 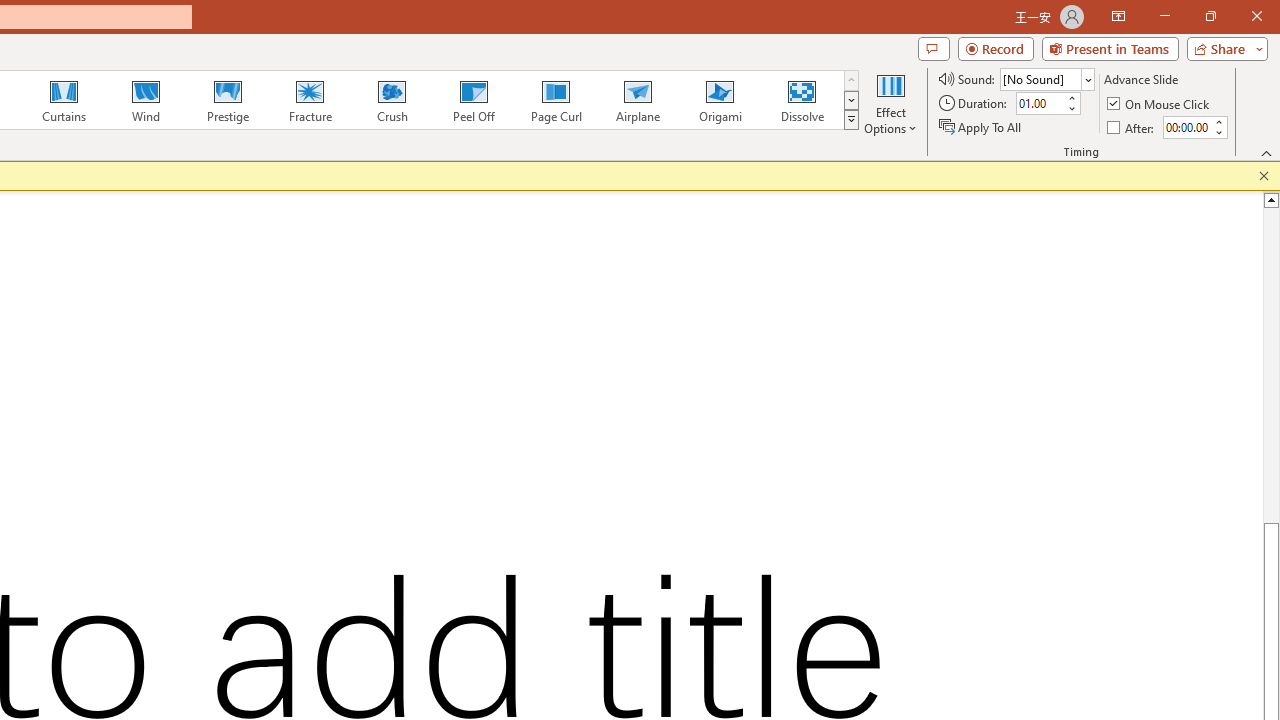 I want to click on Airplane, so click(x=637, y=100).